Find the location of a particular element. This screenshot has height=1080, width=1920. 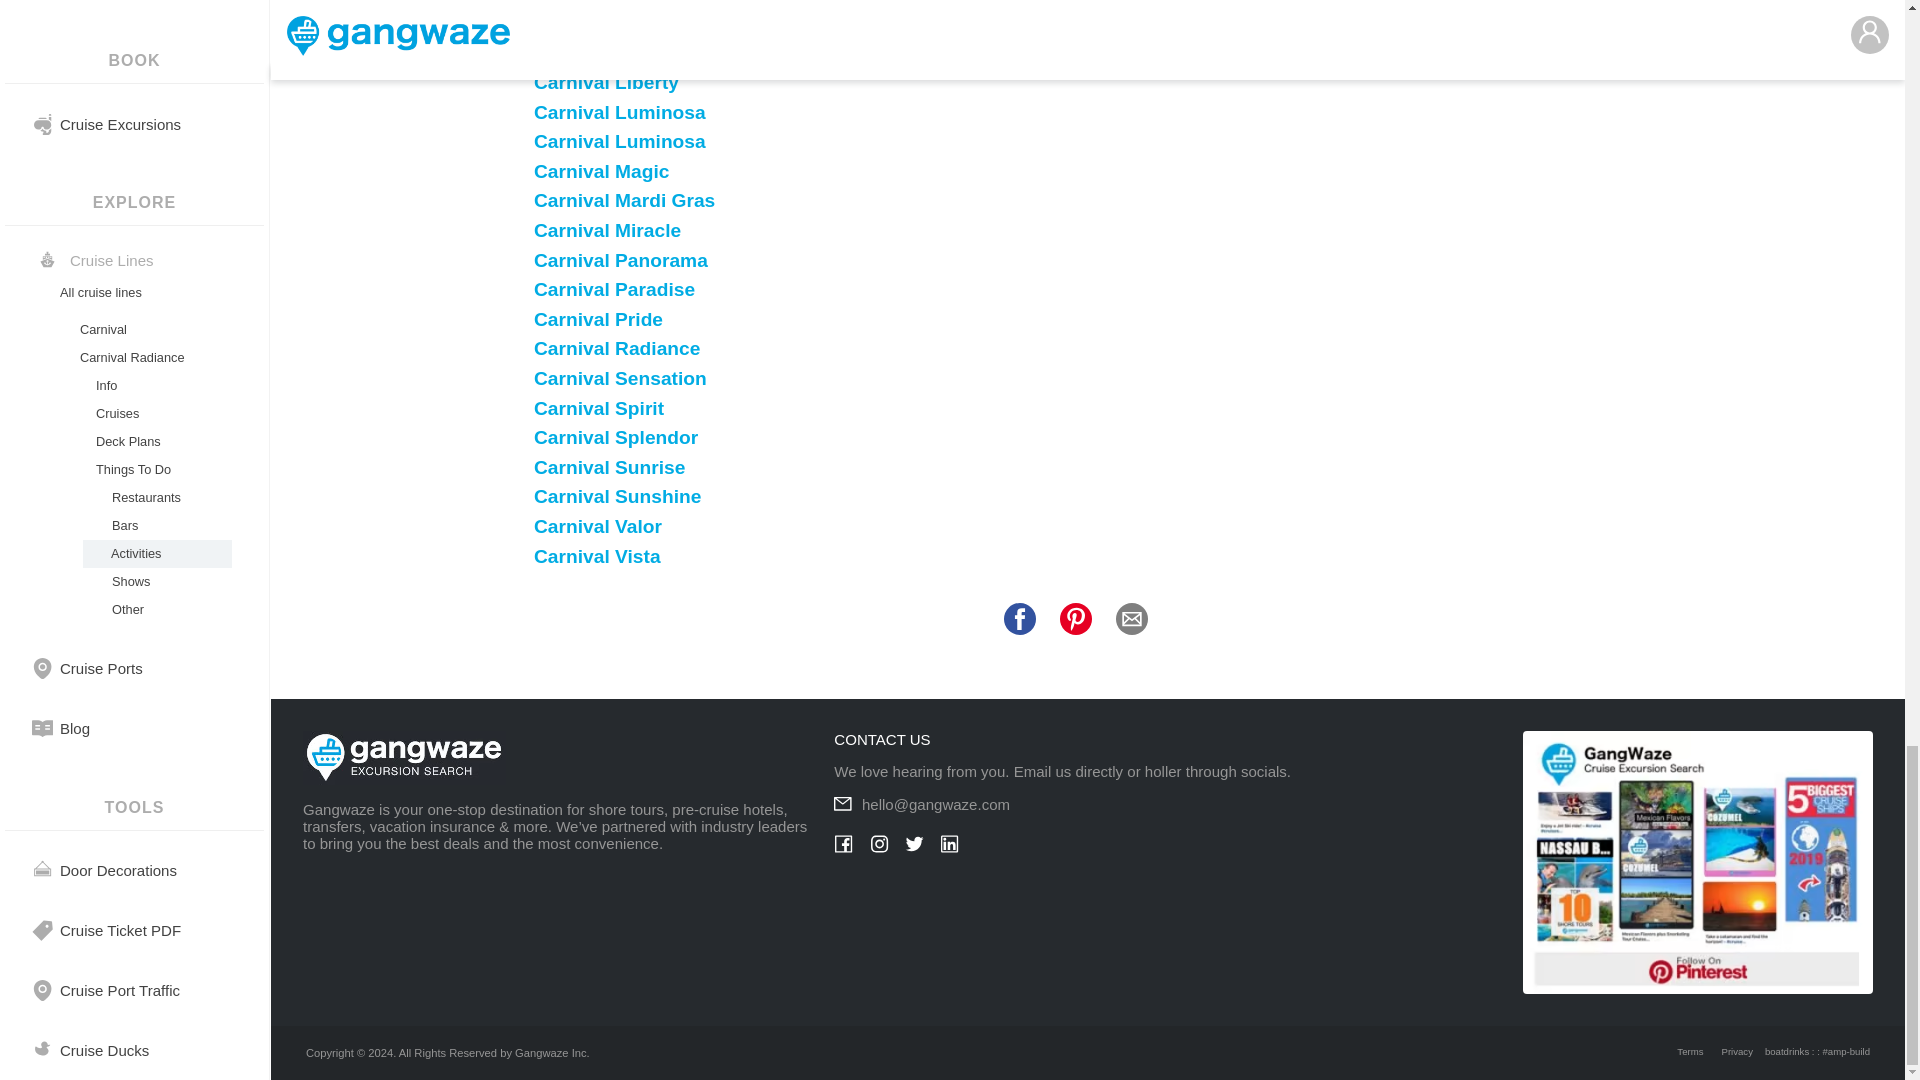

Carnival Jubilee is located at coordinates (607, 22).